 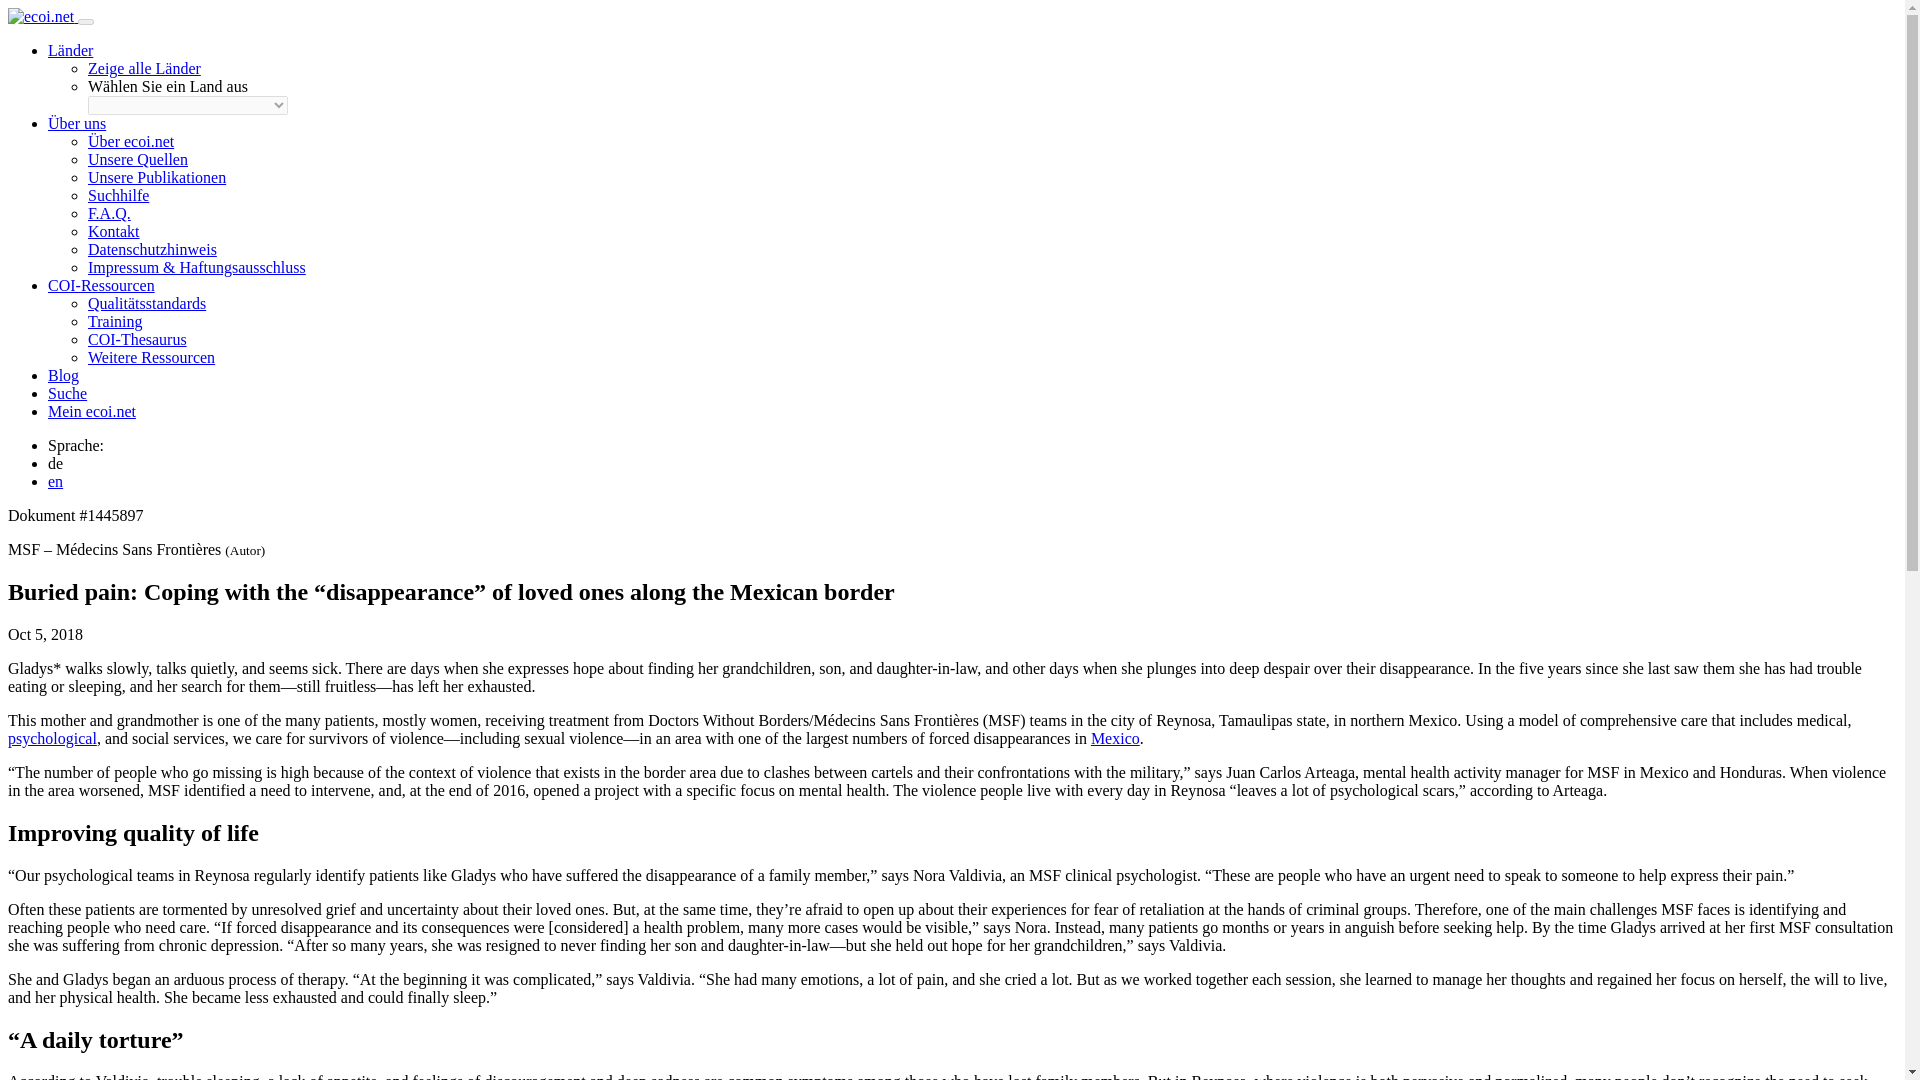 What do you see at coordinates (114, 230) in the screenshot?
I see `Kontakt` at bounding box center [114, 230].